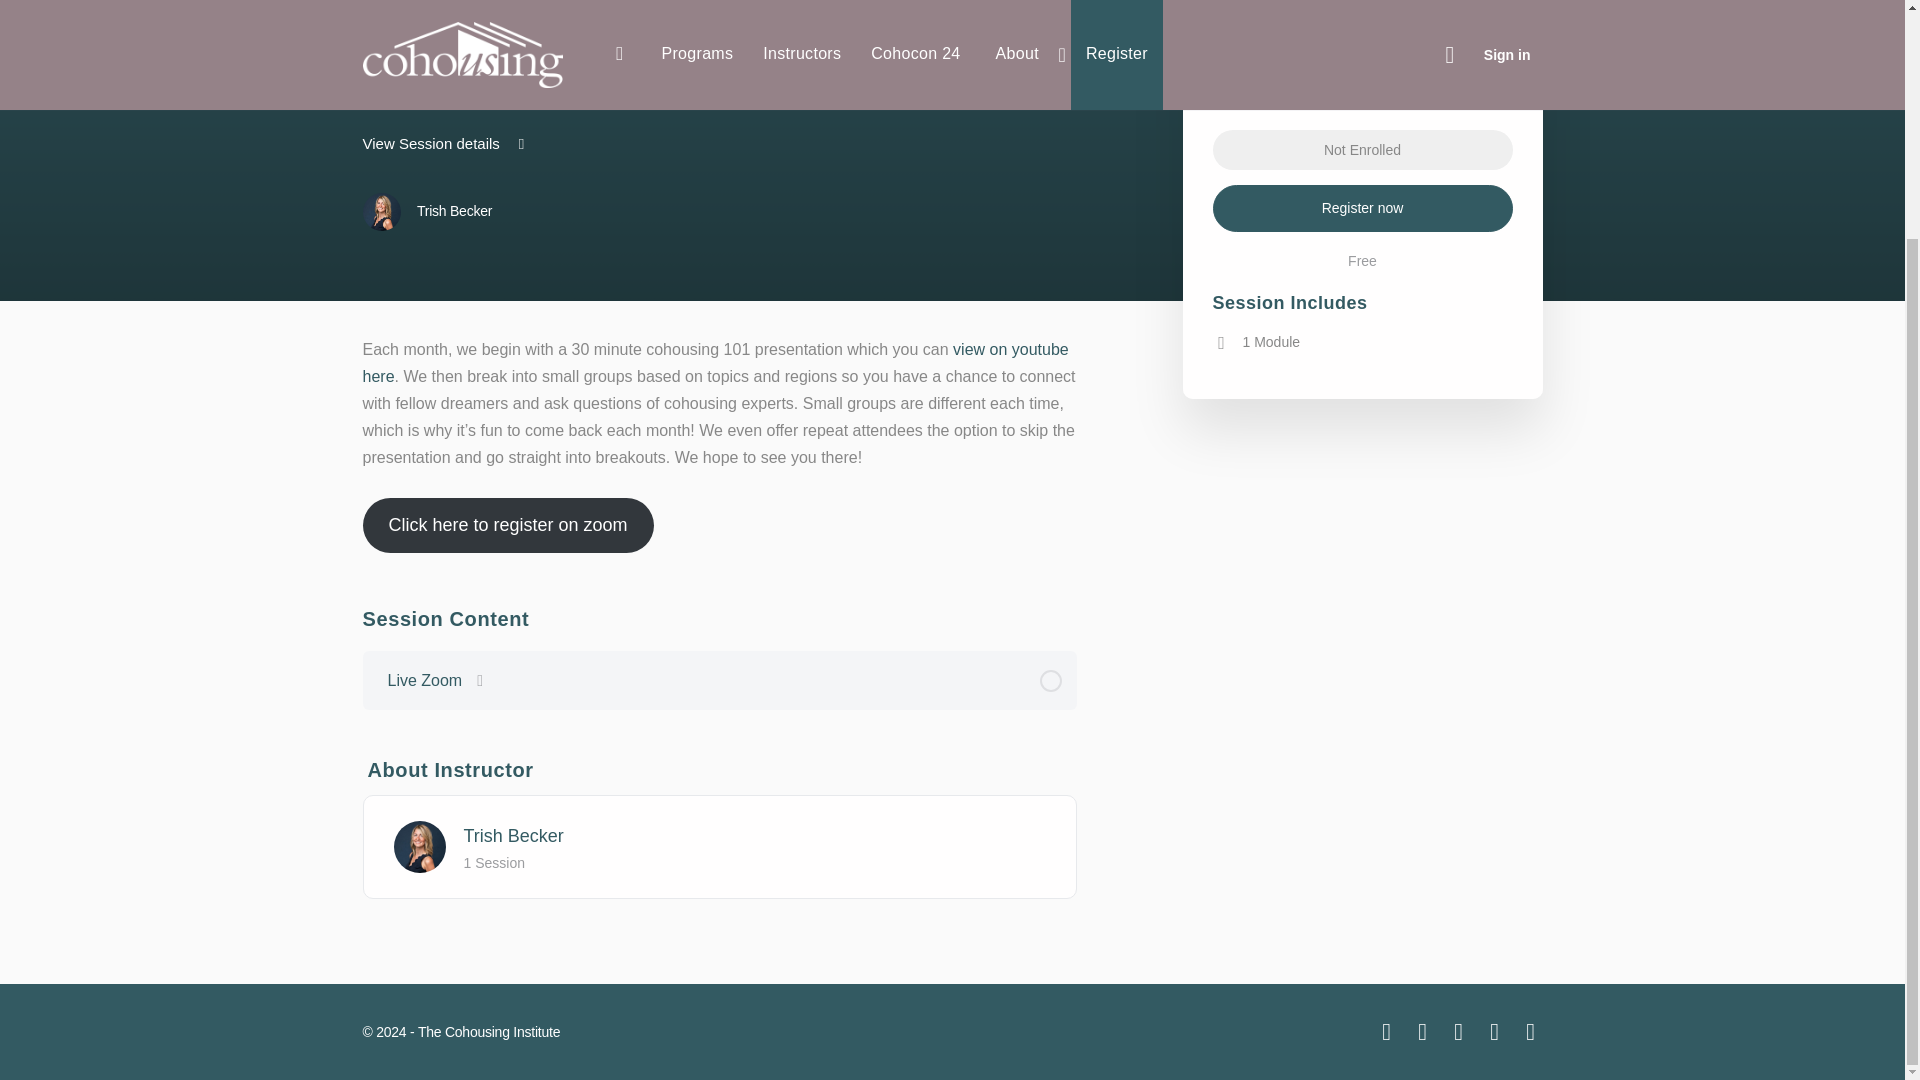 This screenshot has height=1080, width=1920. What do you see at coordinates (507, 524) in the screenshot?
I see `Click here to register on zoom` at bounding box center [507, 524].